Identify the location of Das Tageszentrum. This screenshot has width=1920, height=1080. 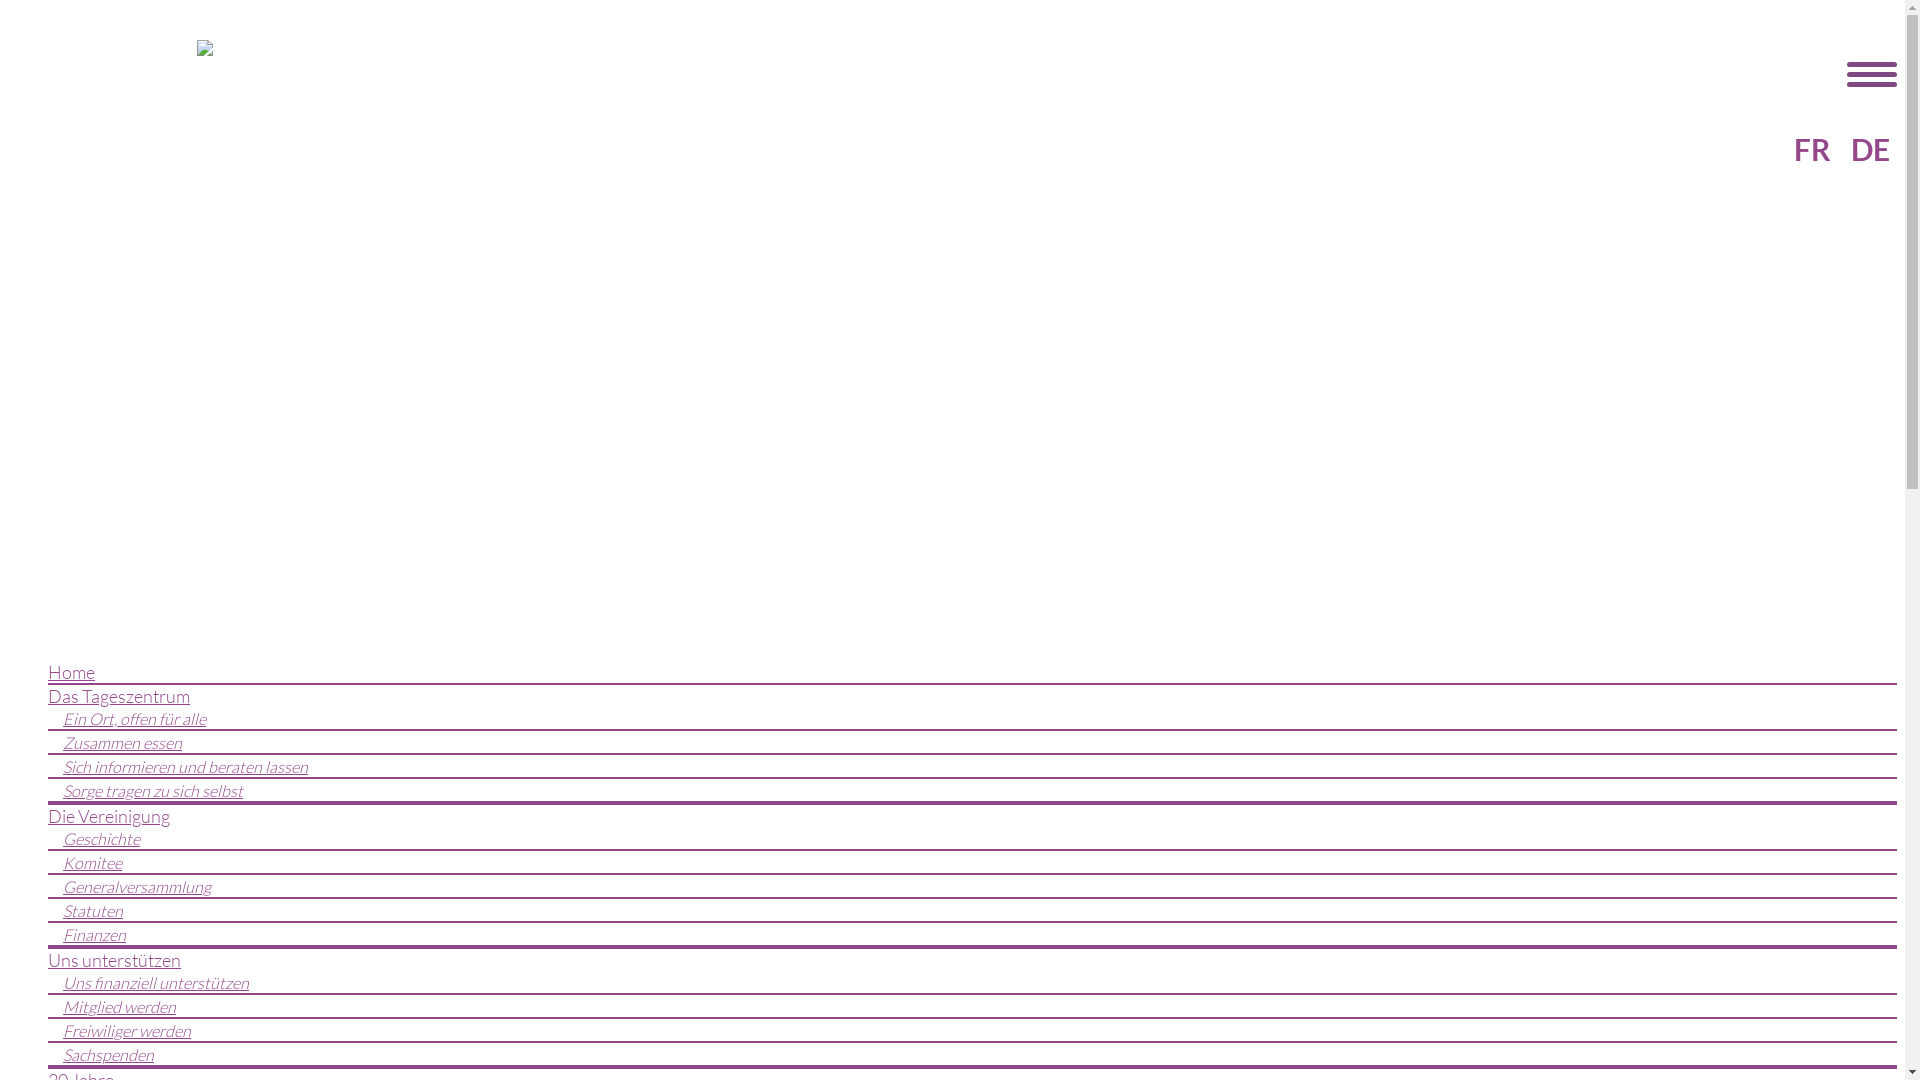
(119, 696).